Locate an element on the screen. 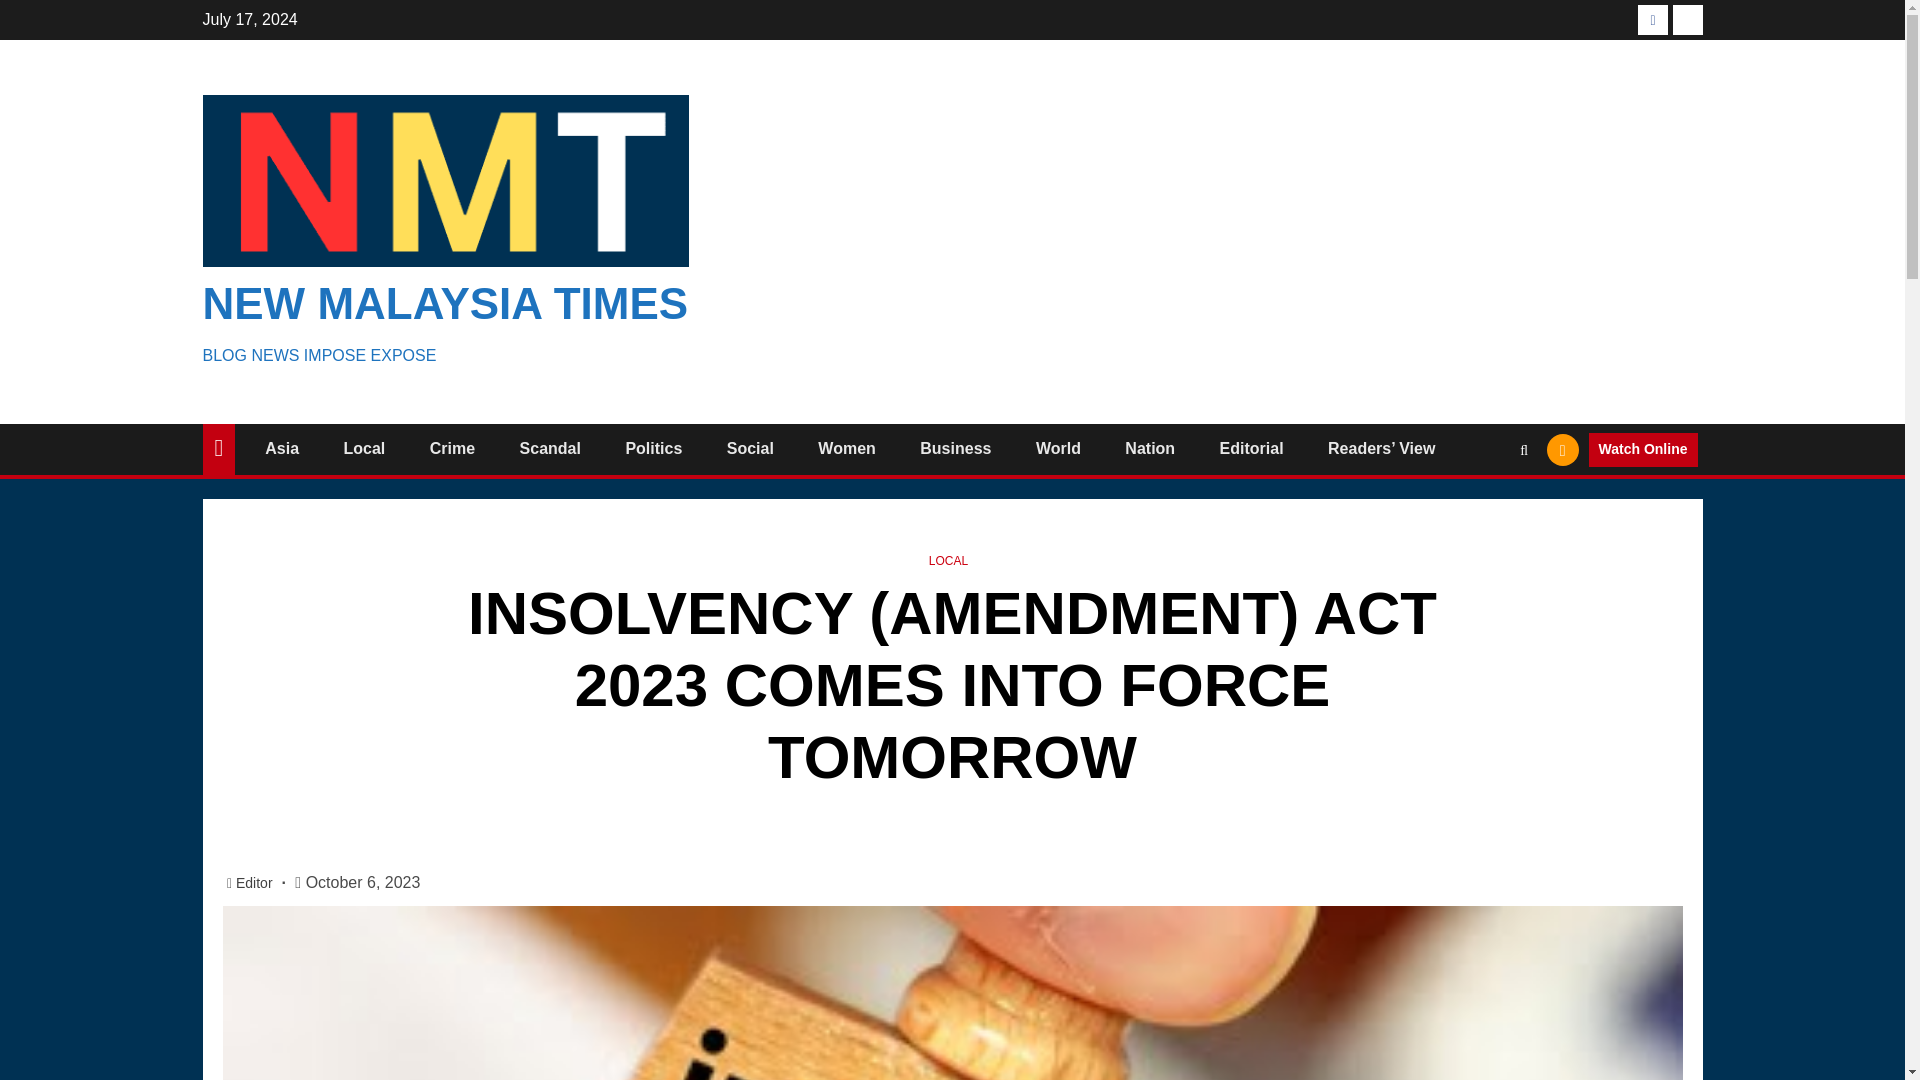 Image resolution: width=1920 pixels, height=1080 pixels. Women is located at coordinates (846, 448).